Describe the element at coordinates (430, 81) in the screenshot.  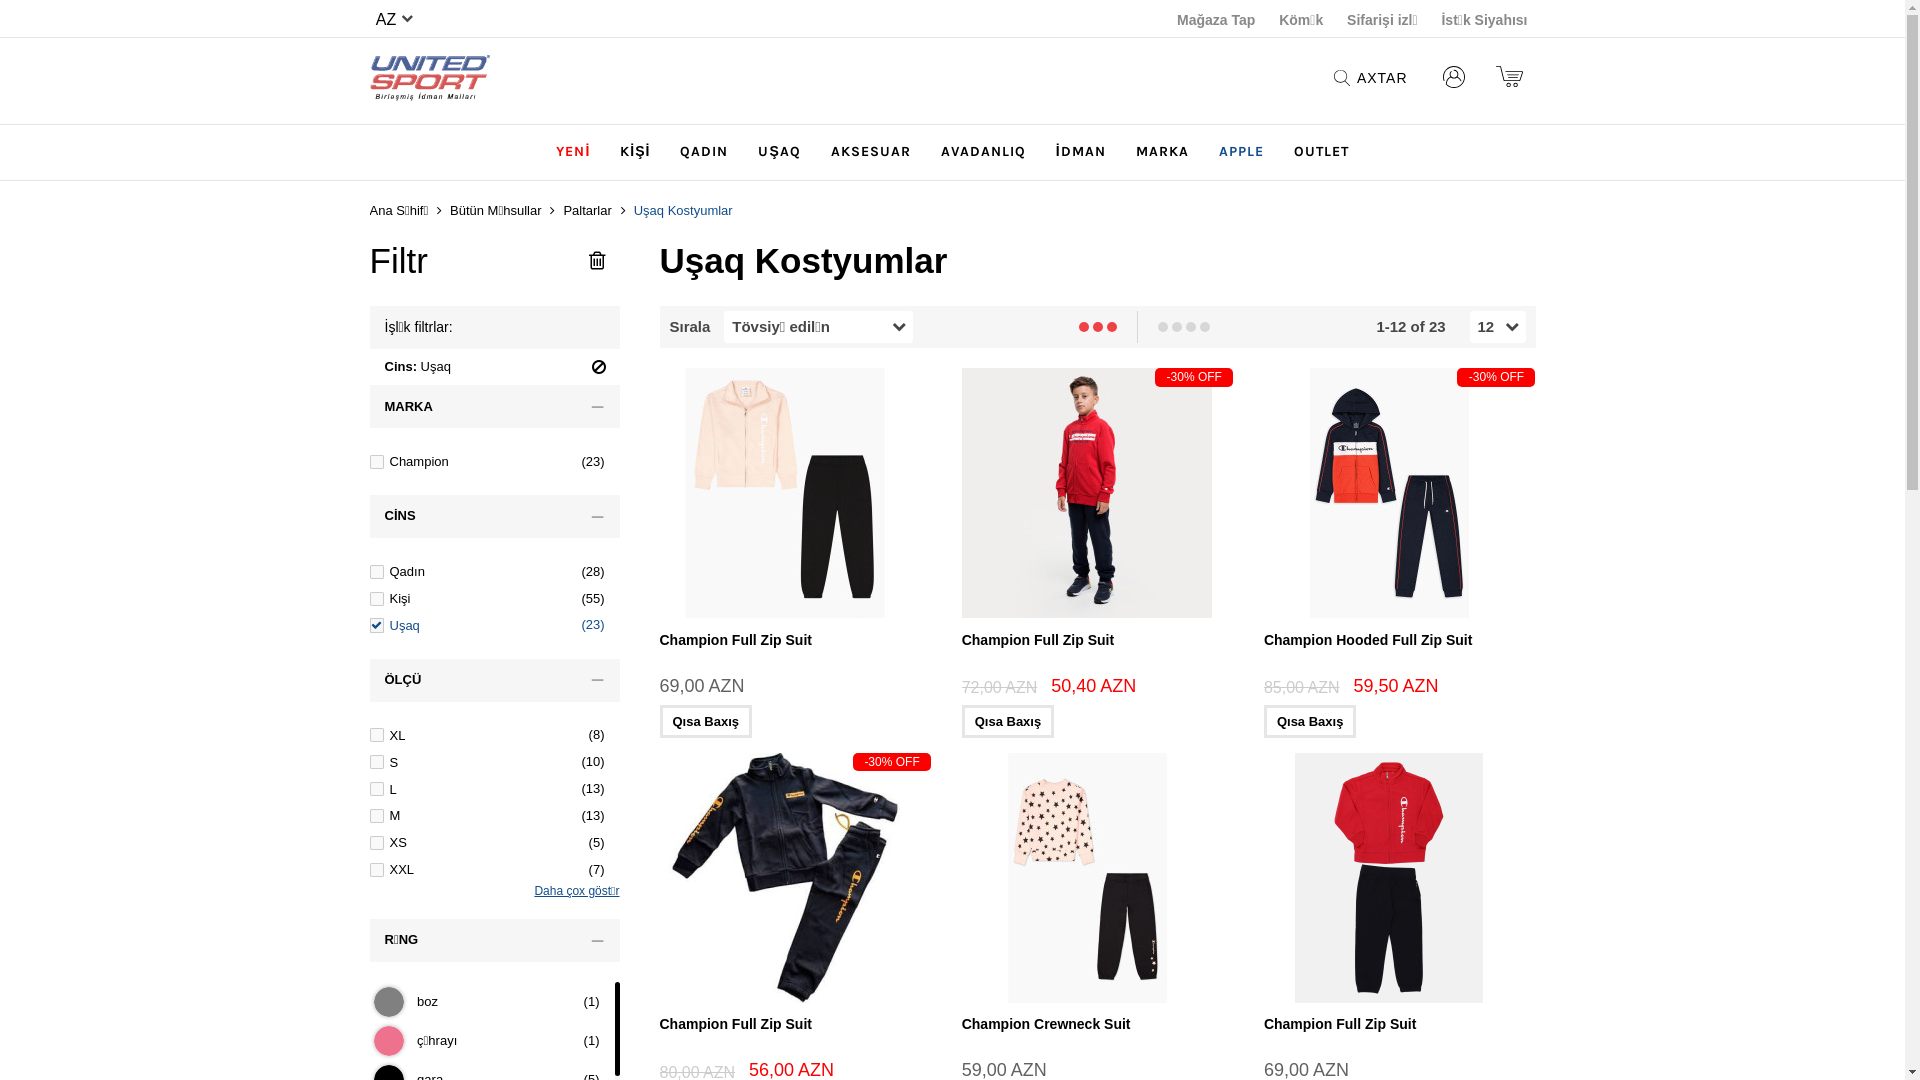
I see `Home` at that location.